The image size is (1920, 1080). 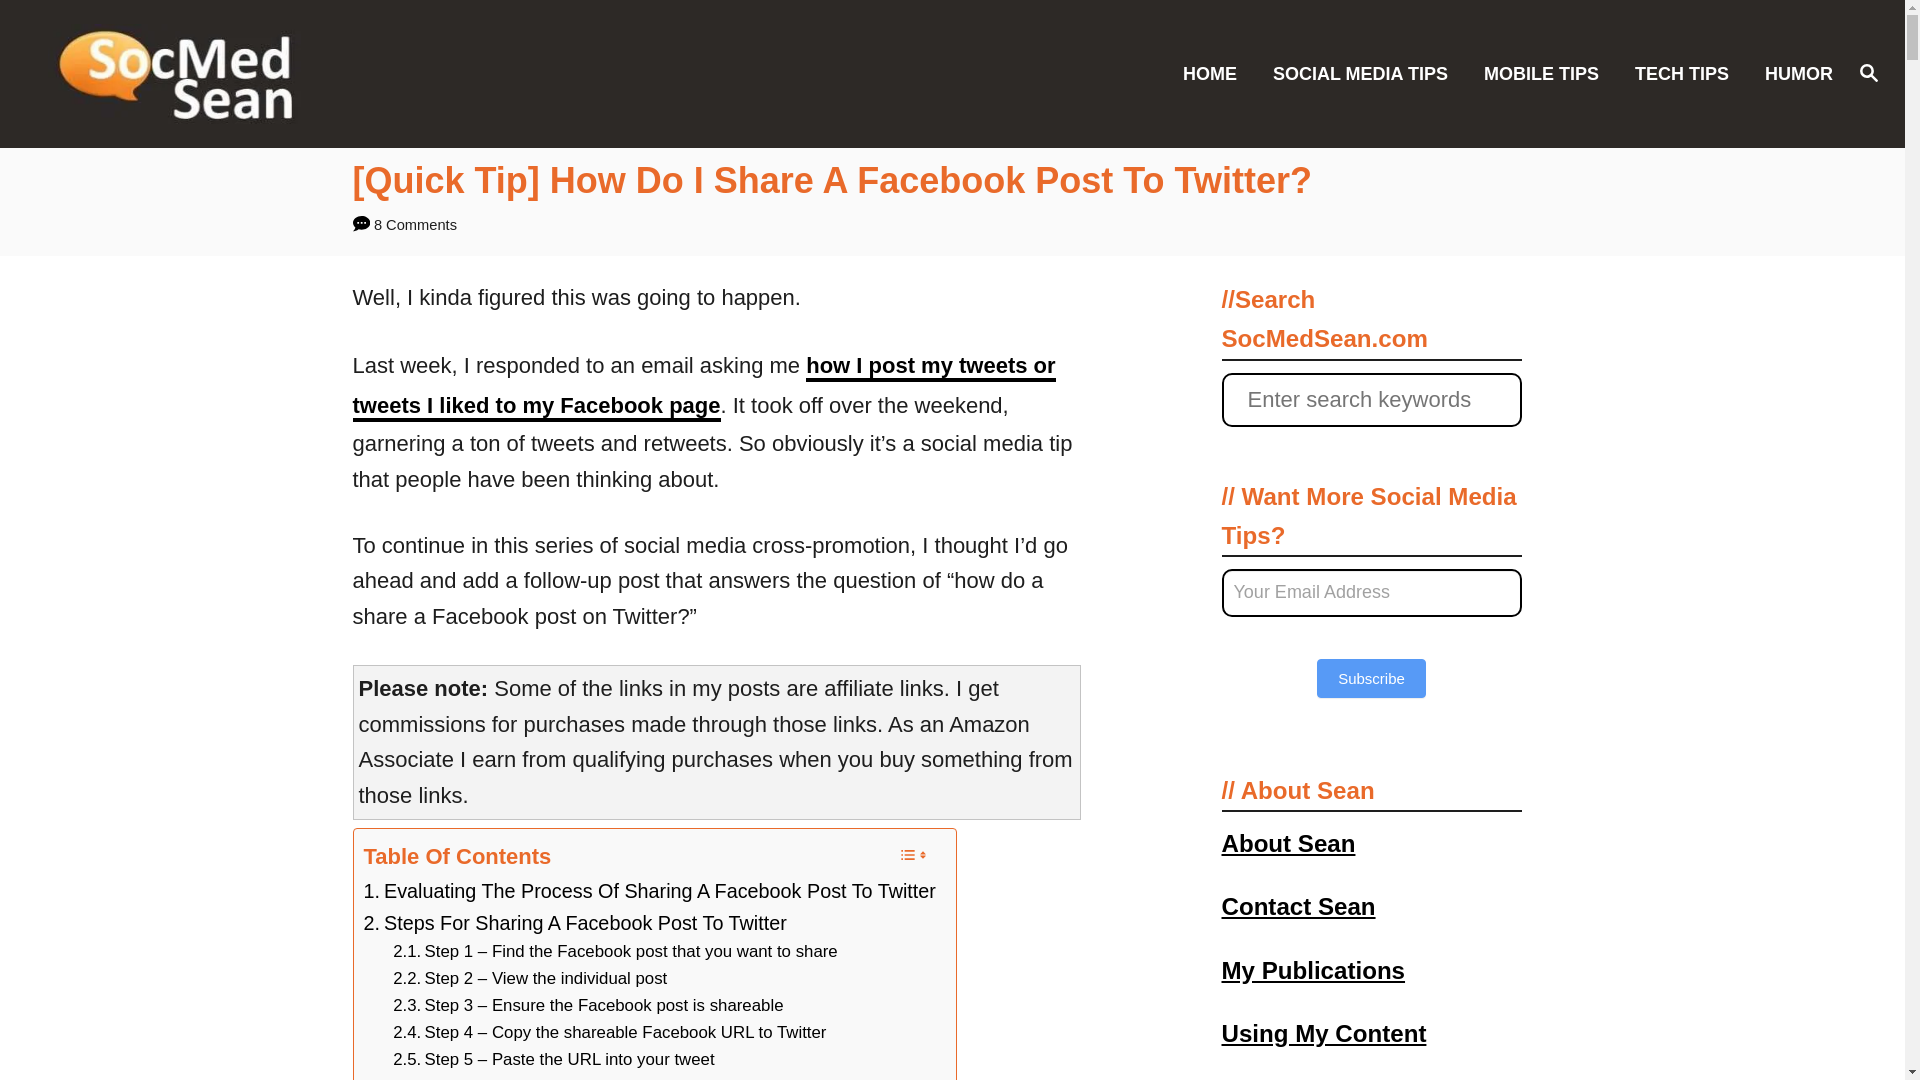 I want to click on MOBILE TIPS, so click(x=1547, y=73).